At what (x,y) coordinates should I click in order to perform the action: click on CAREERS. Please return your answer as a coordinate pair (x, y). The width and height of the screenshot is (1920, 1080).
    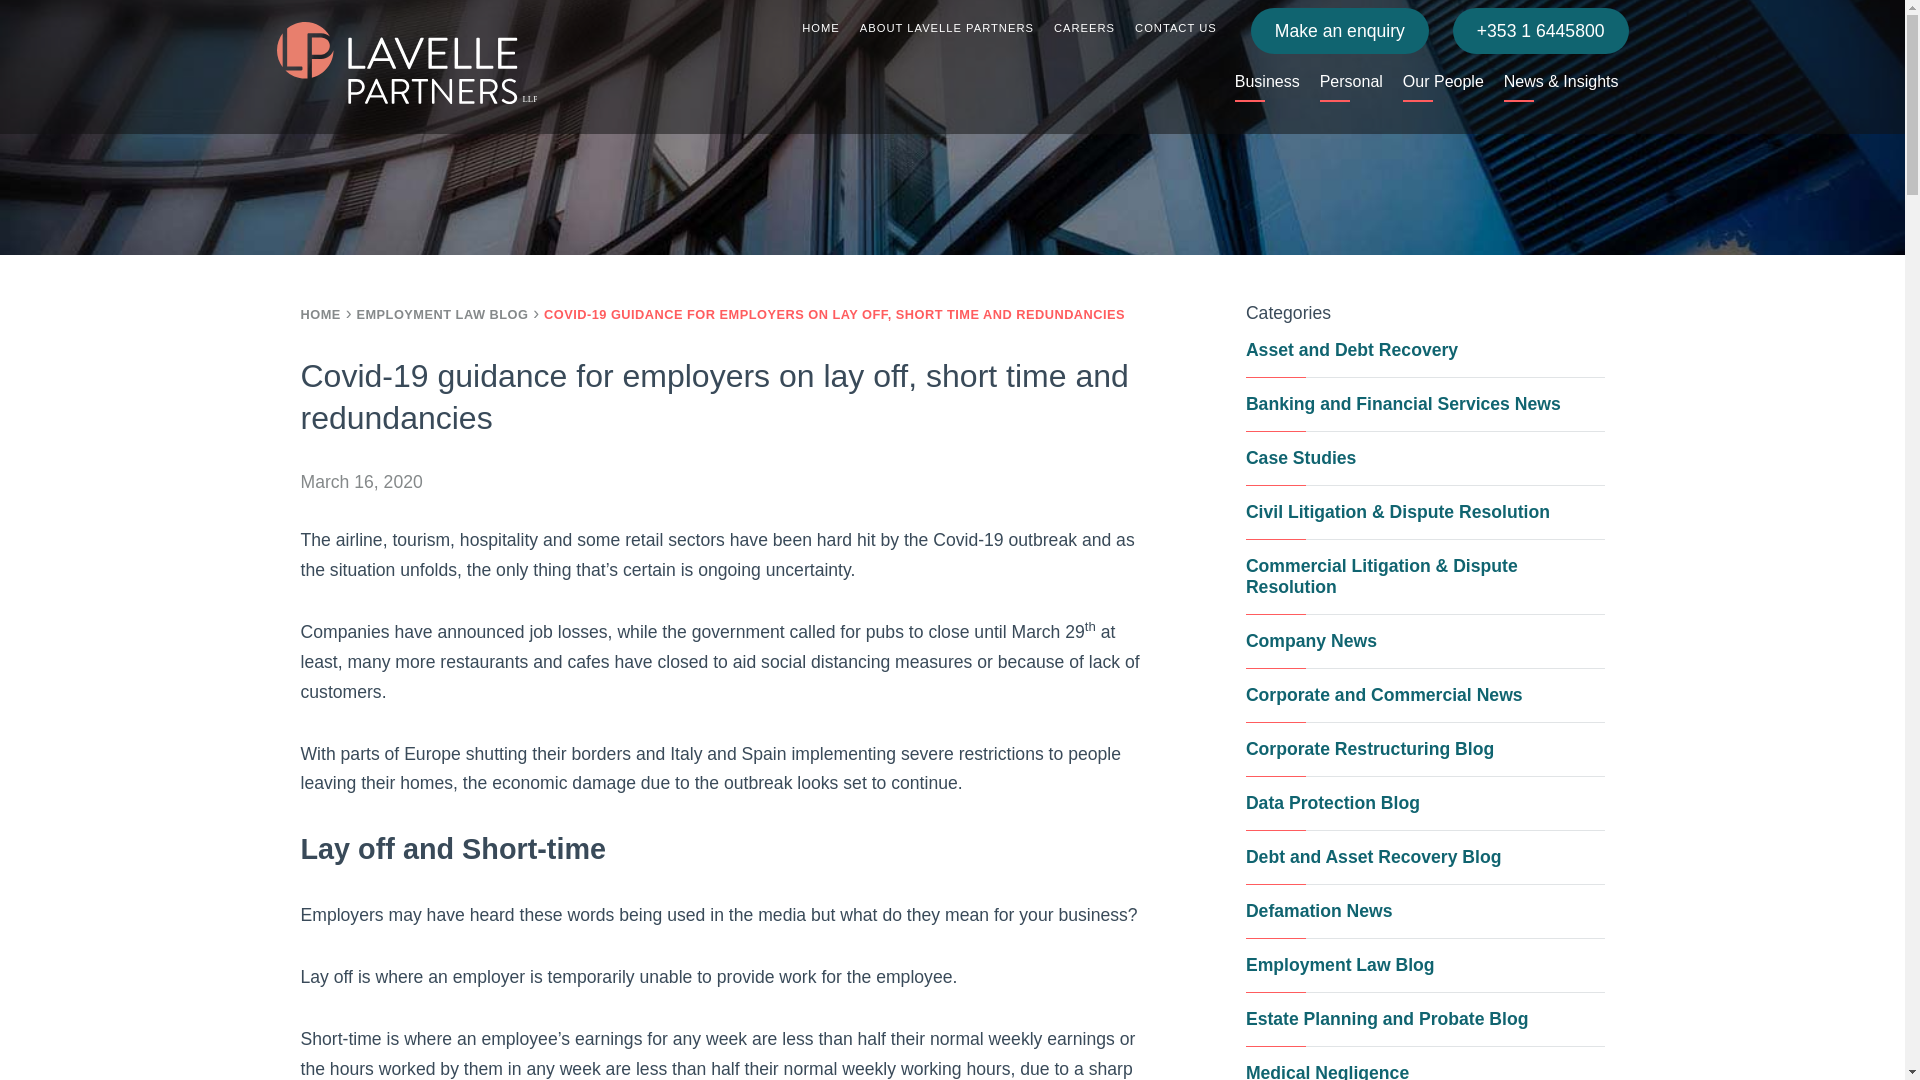
    Looking at the image, I should click on (1084, 27).